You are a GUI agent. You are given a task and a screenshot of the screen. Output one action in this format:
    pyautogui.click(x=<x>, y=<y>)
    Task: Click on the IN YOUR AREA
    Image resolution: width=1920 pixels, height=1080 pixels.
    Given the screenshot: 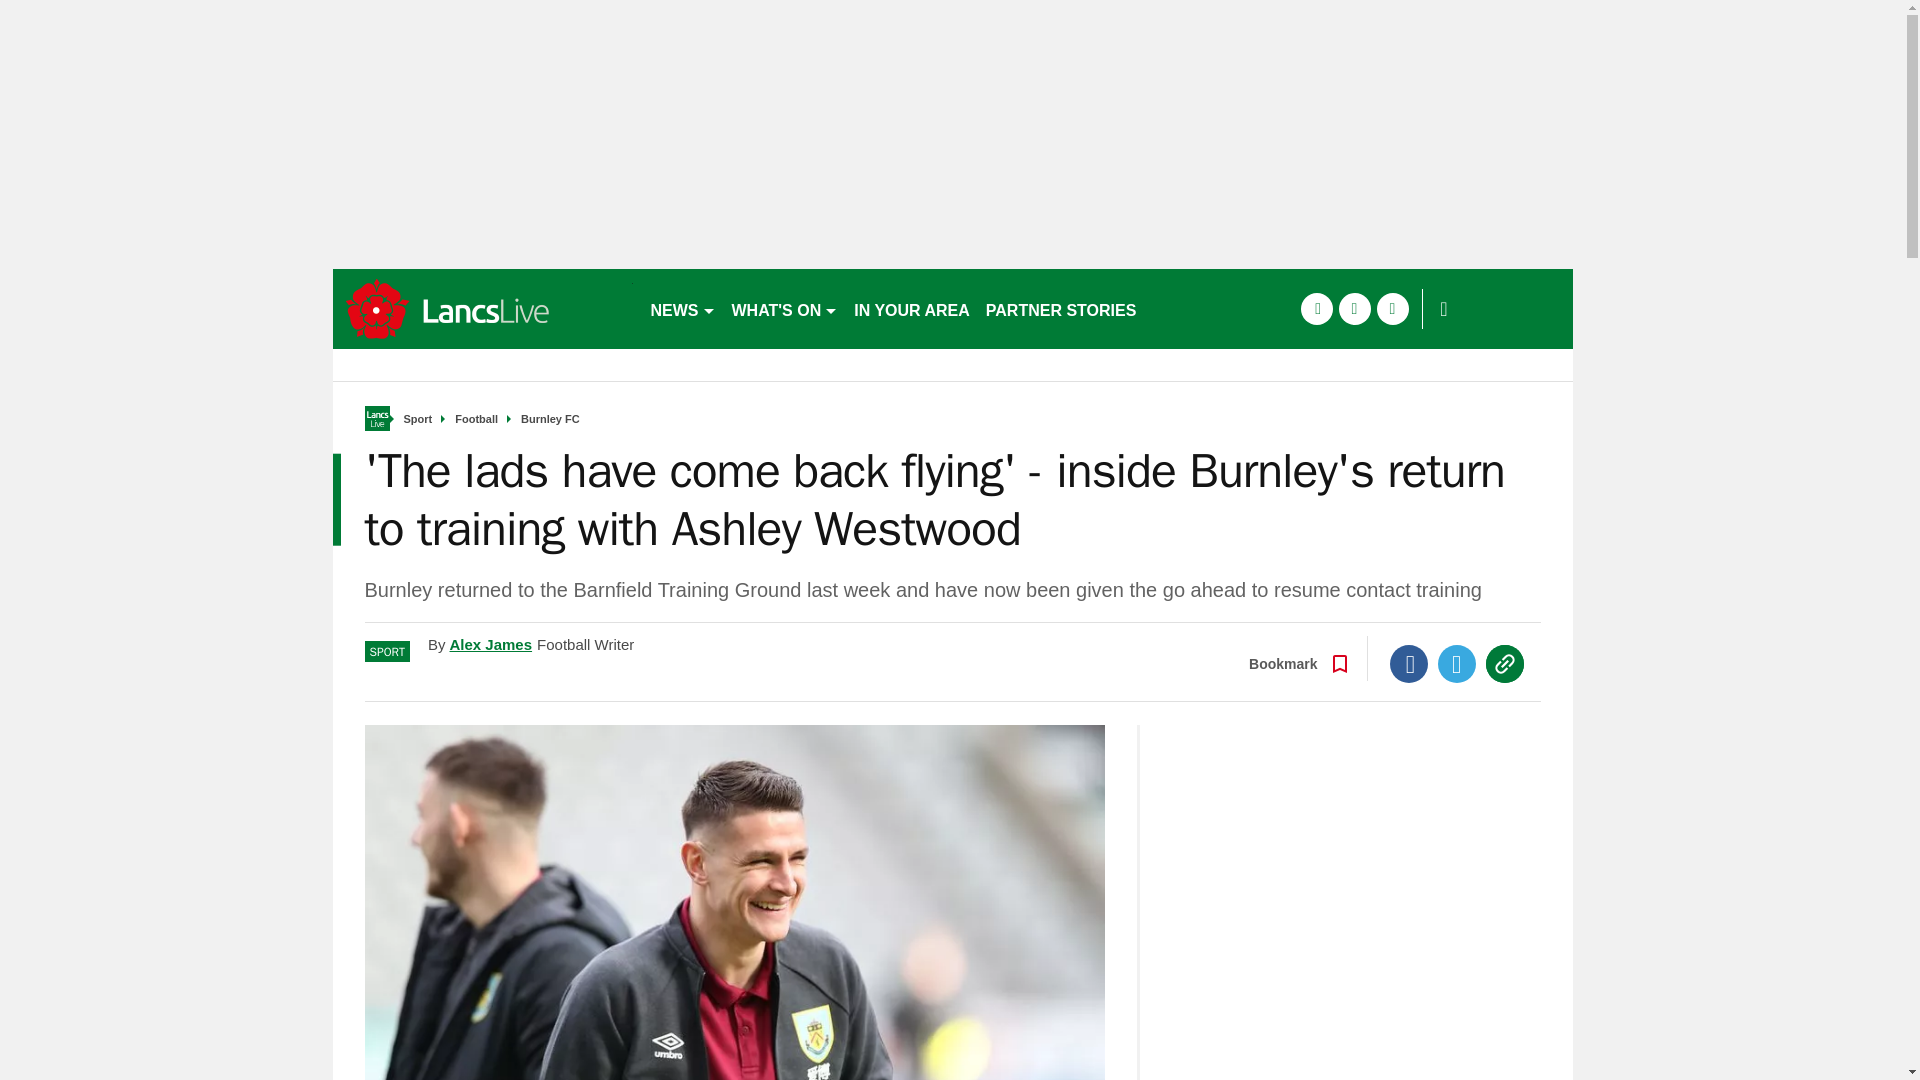 What is the action you would take?
    pyautogui.click(x=912, y=308)
    